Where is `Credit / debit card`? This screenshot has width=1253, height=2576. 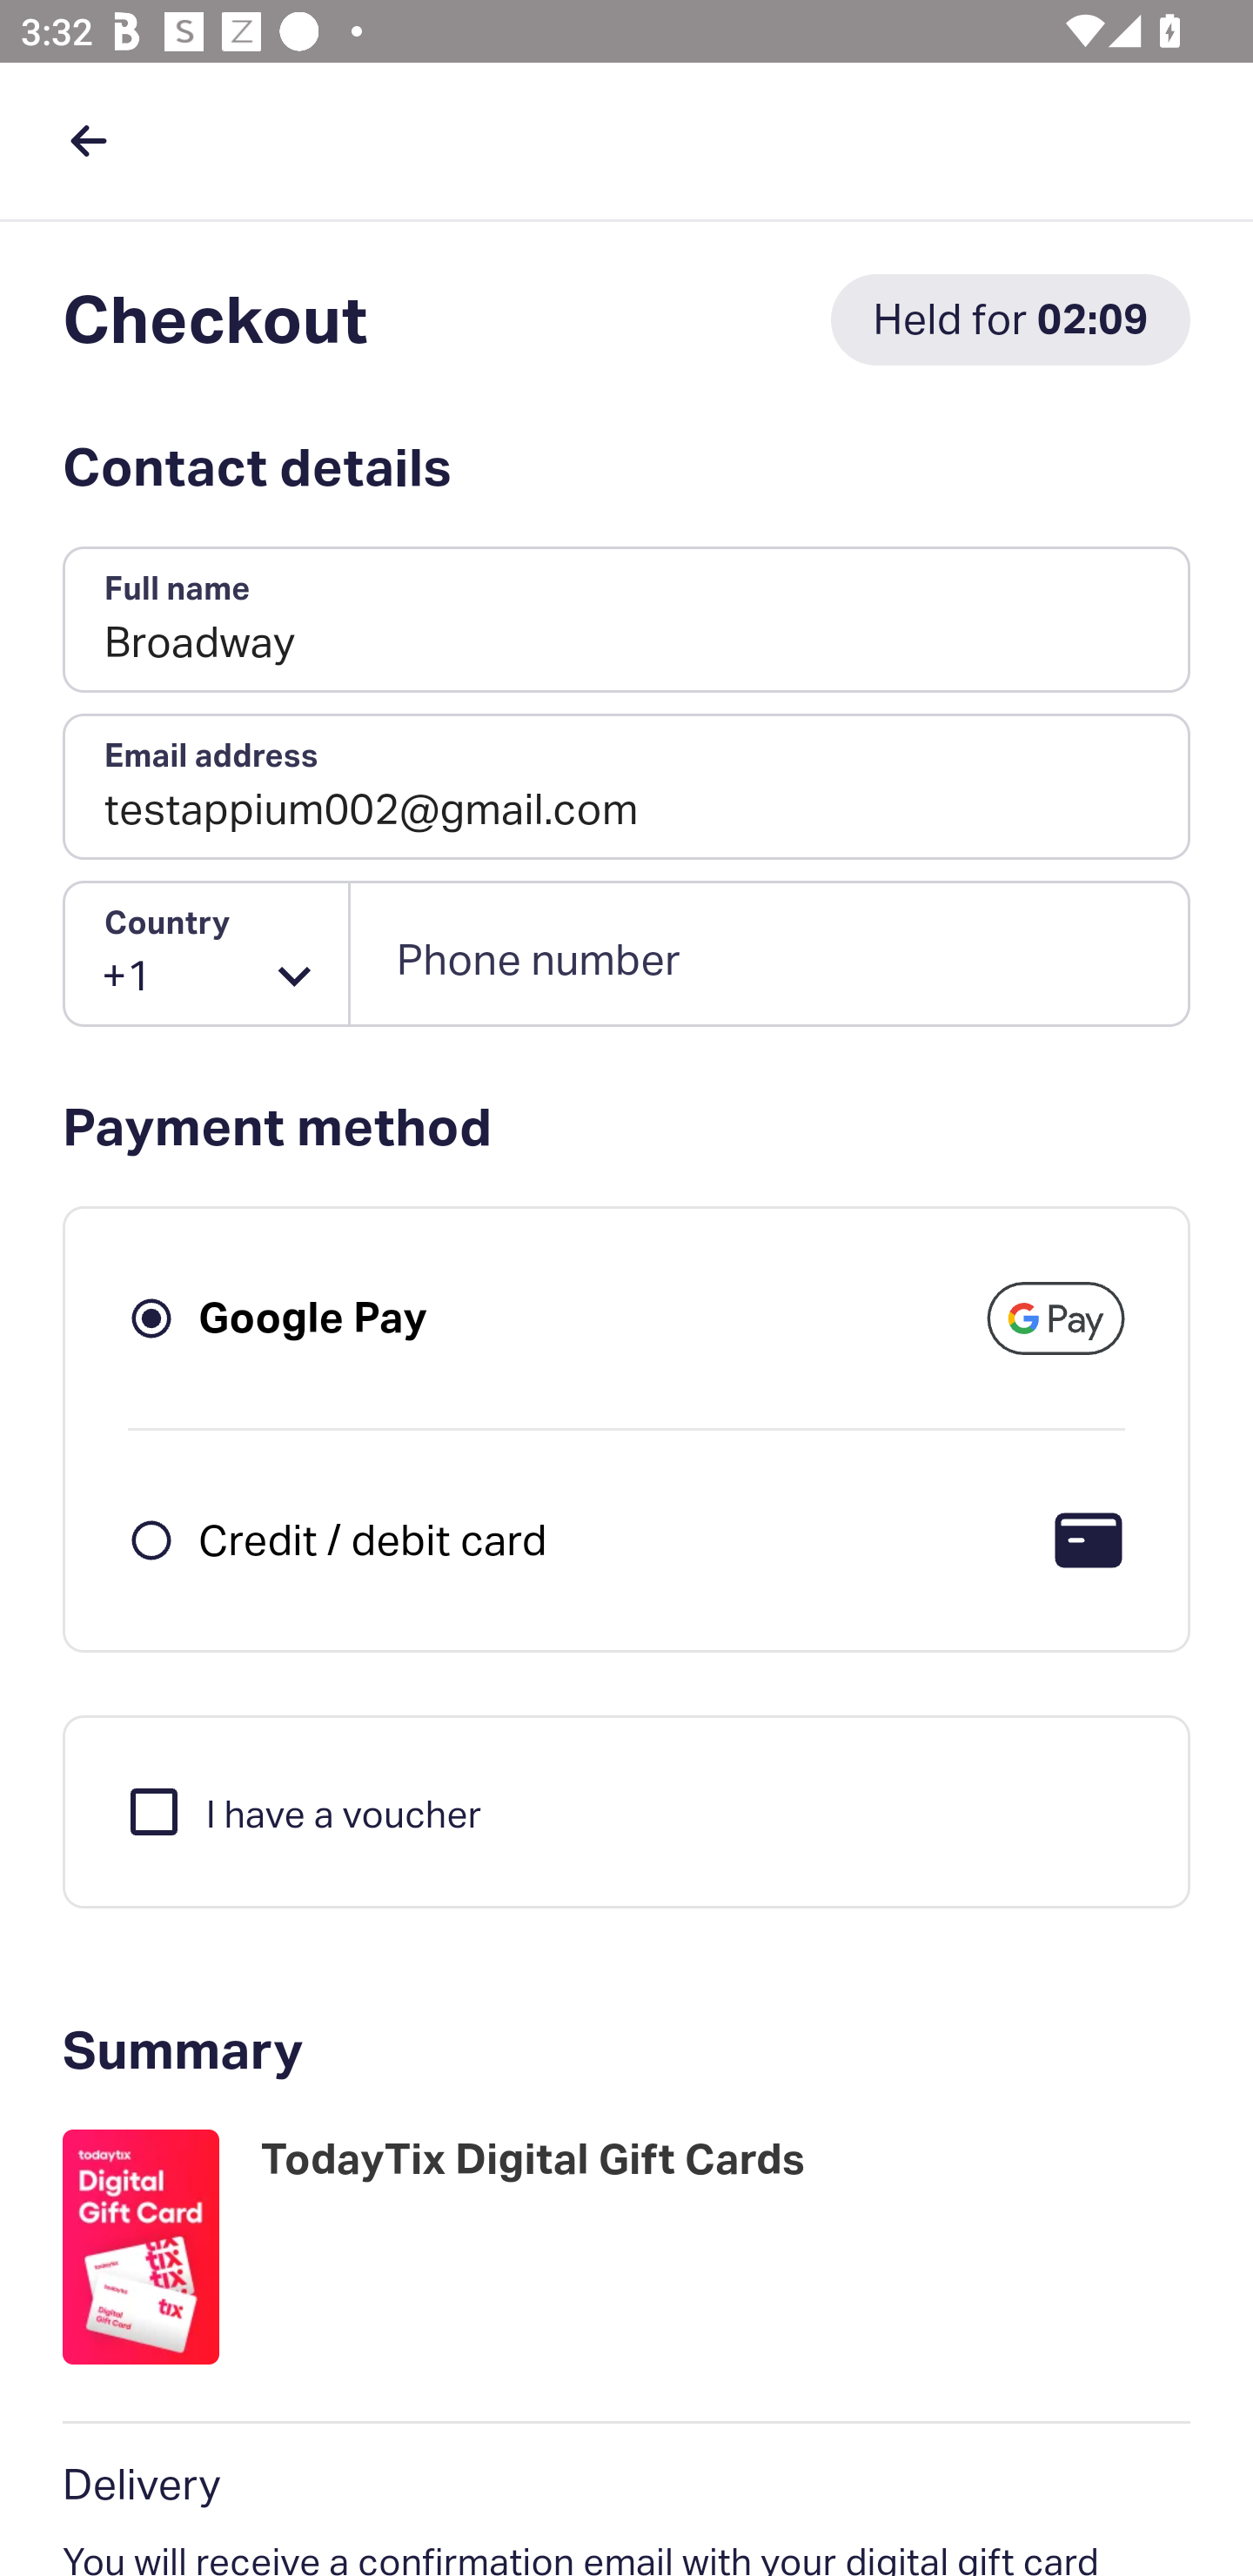 Credit / debit card is located at coordinates (372, 1539).